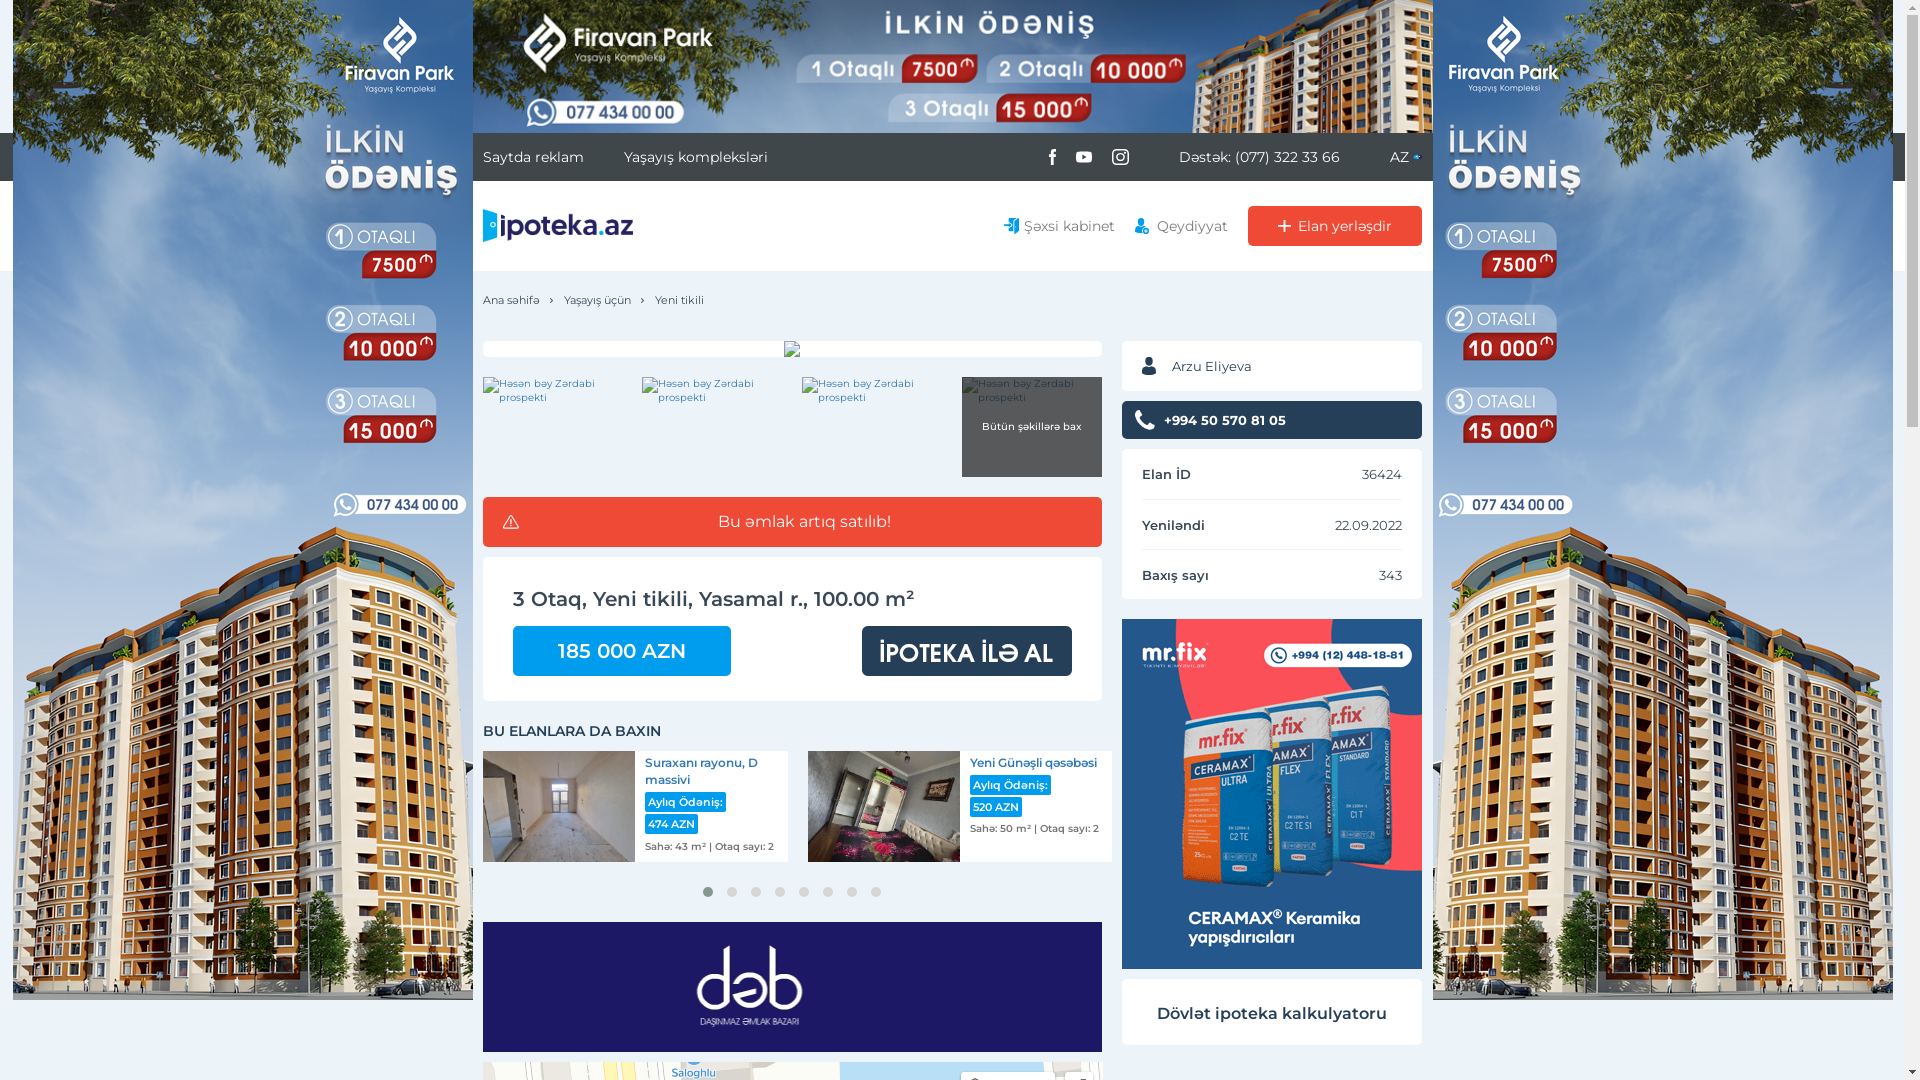 The width and height of the screenshot is (1920, 1080). I want to click on Qeydiyyat, so click(1182, 226).